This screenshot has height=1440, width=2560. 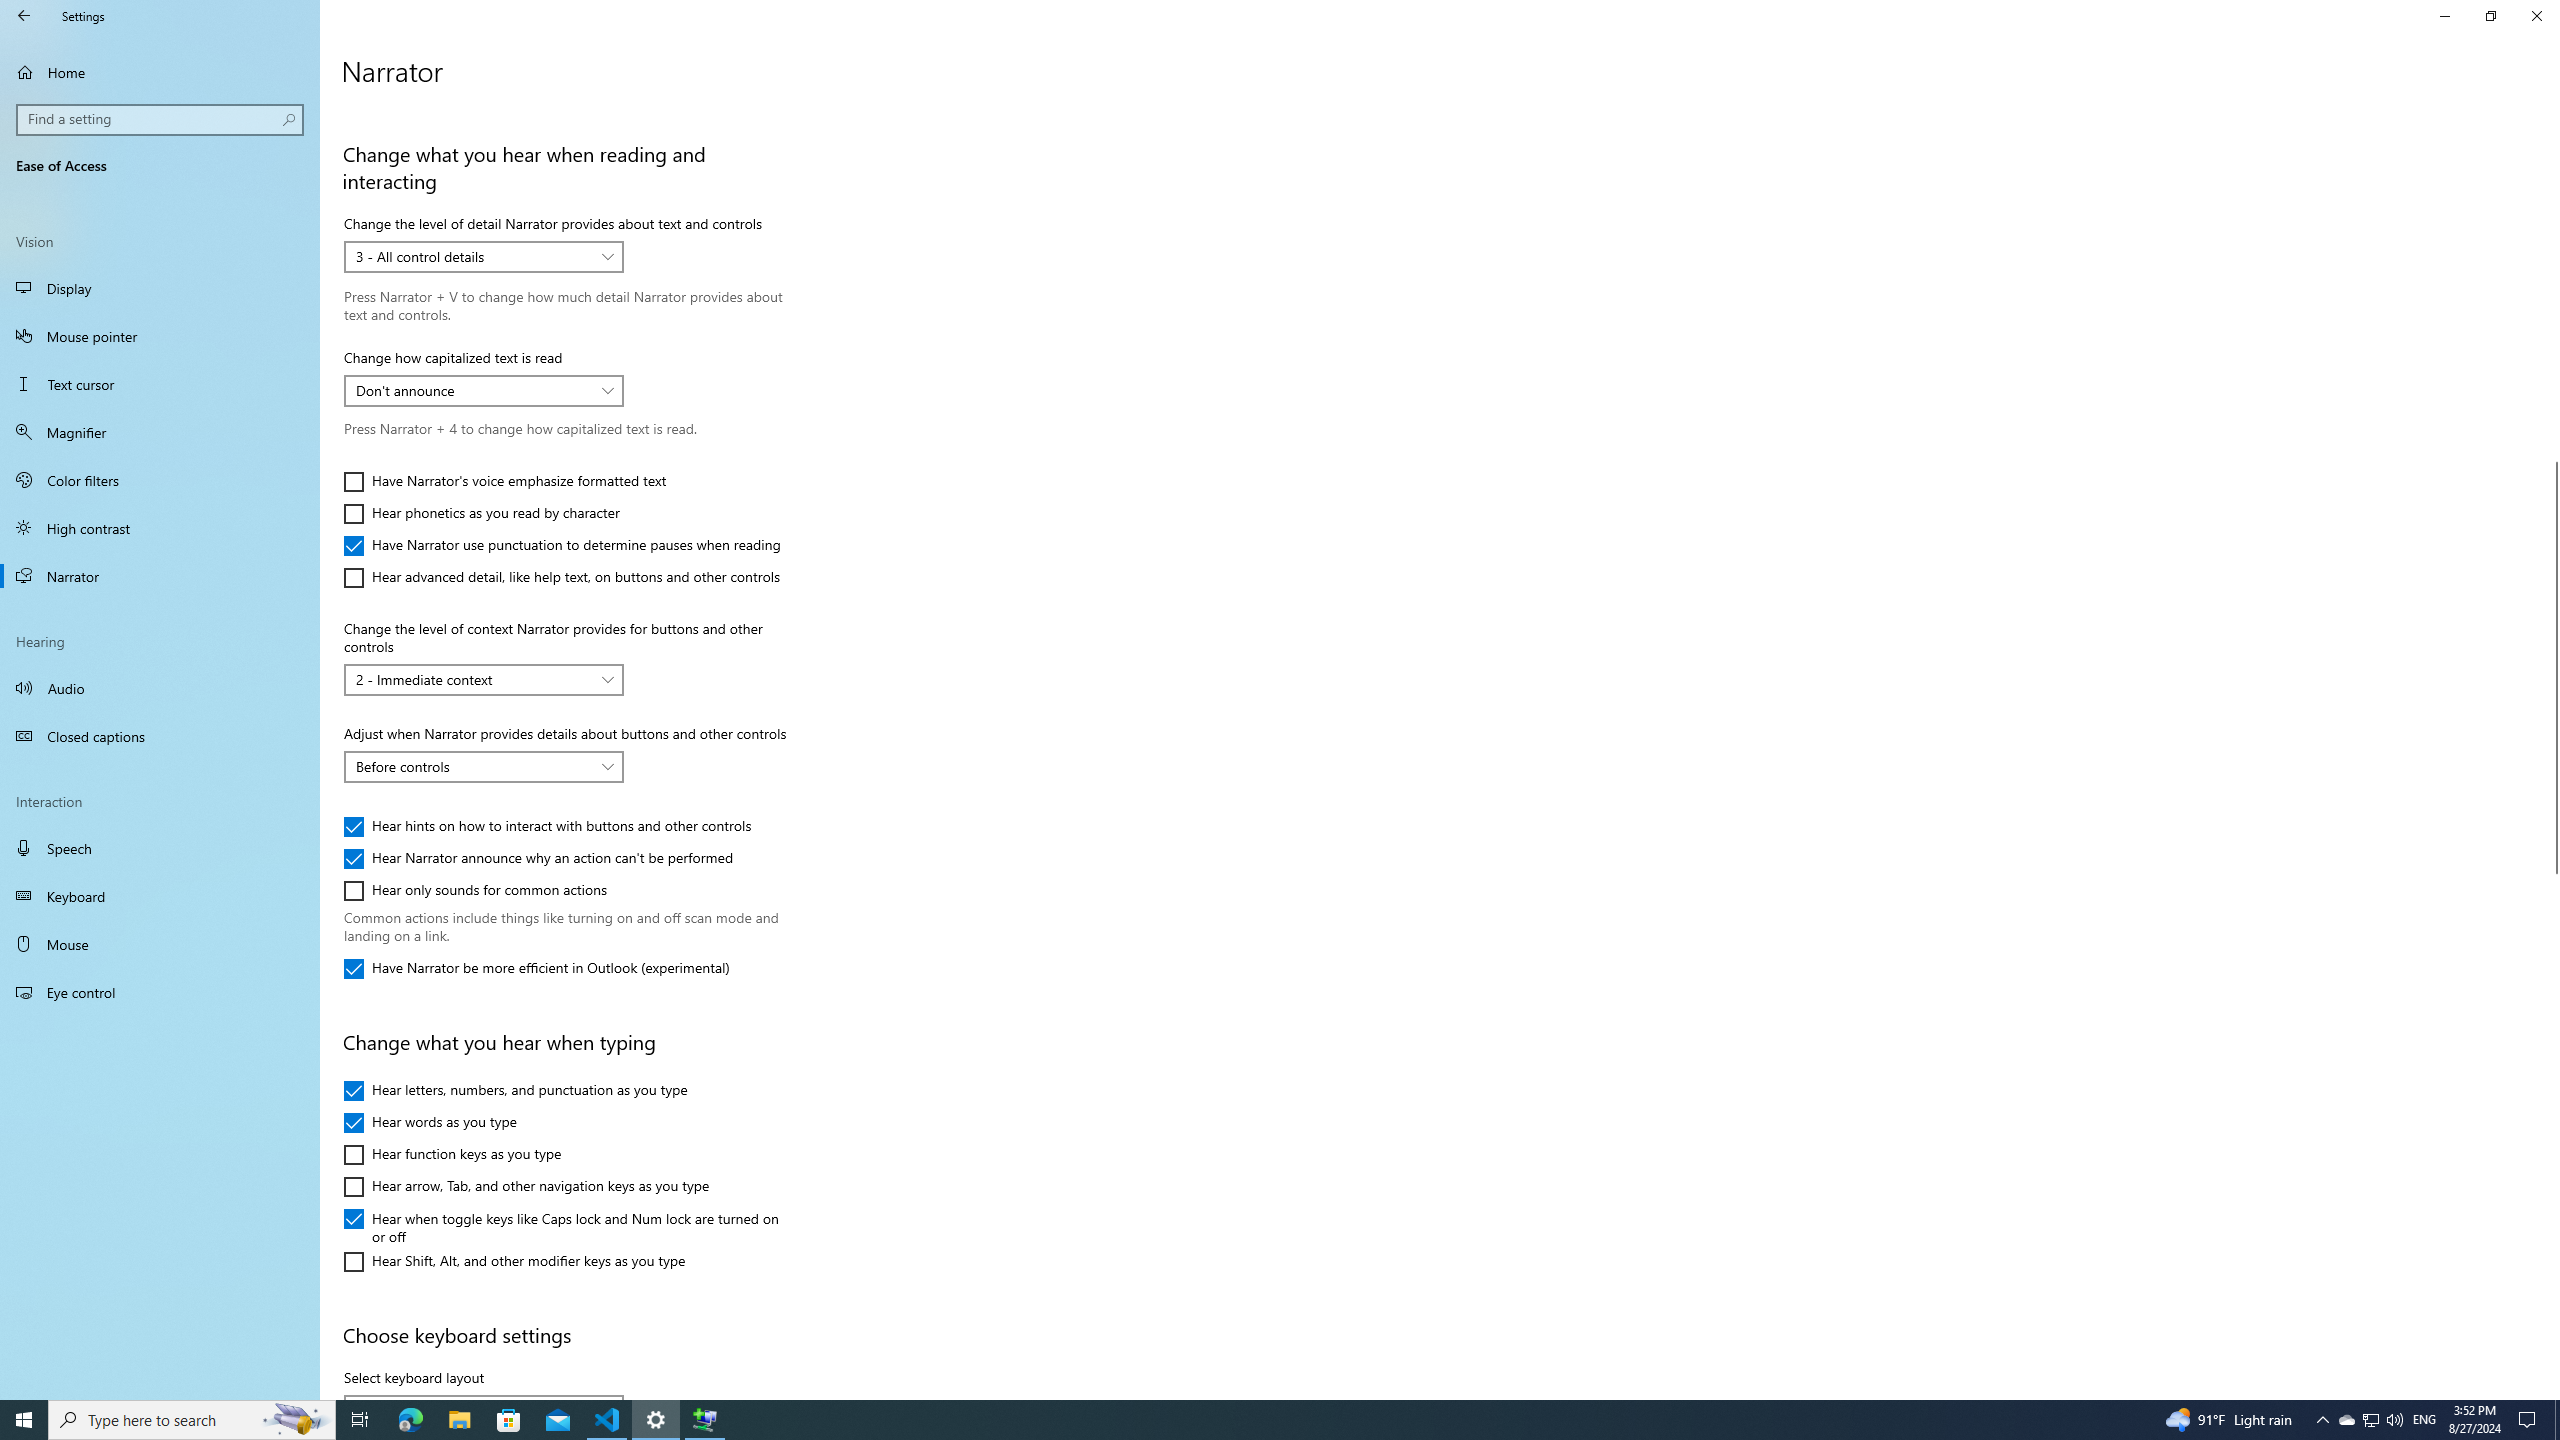 I want to click on Mouse pointer, so click(x=160, y=336).